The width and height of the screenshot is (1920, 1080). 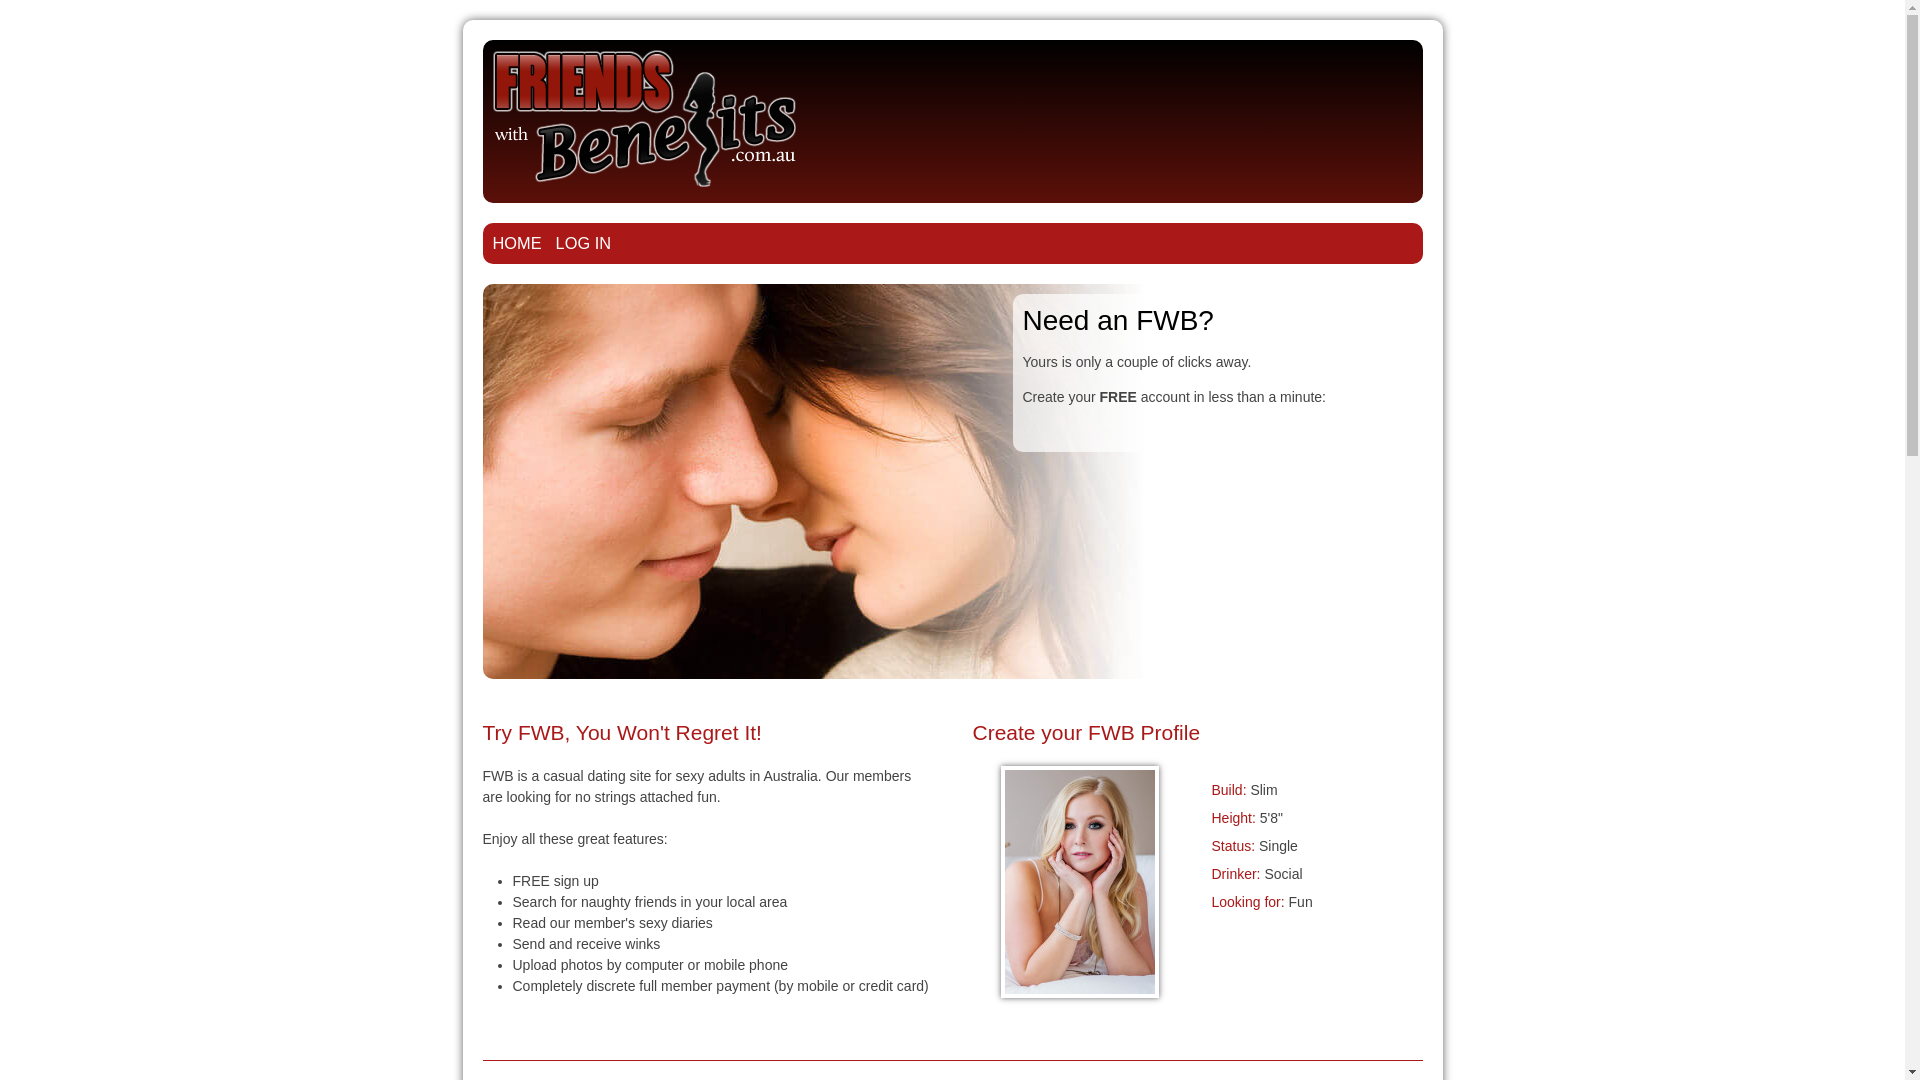 I want to click on LOG IN, so click(x=584, y=243).